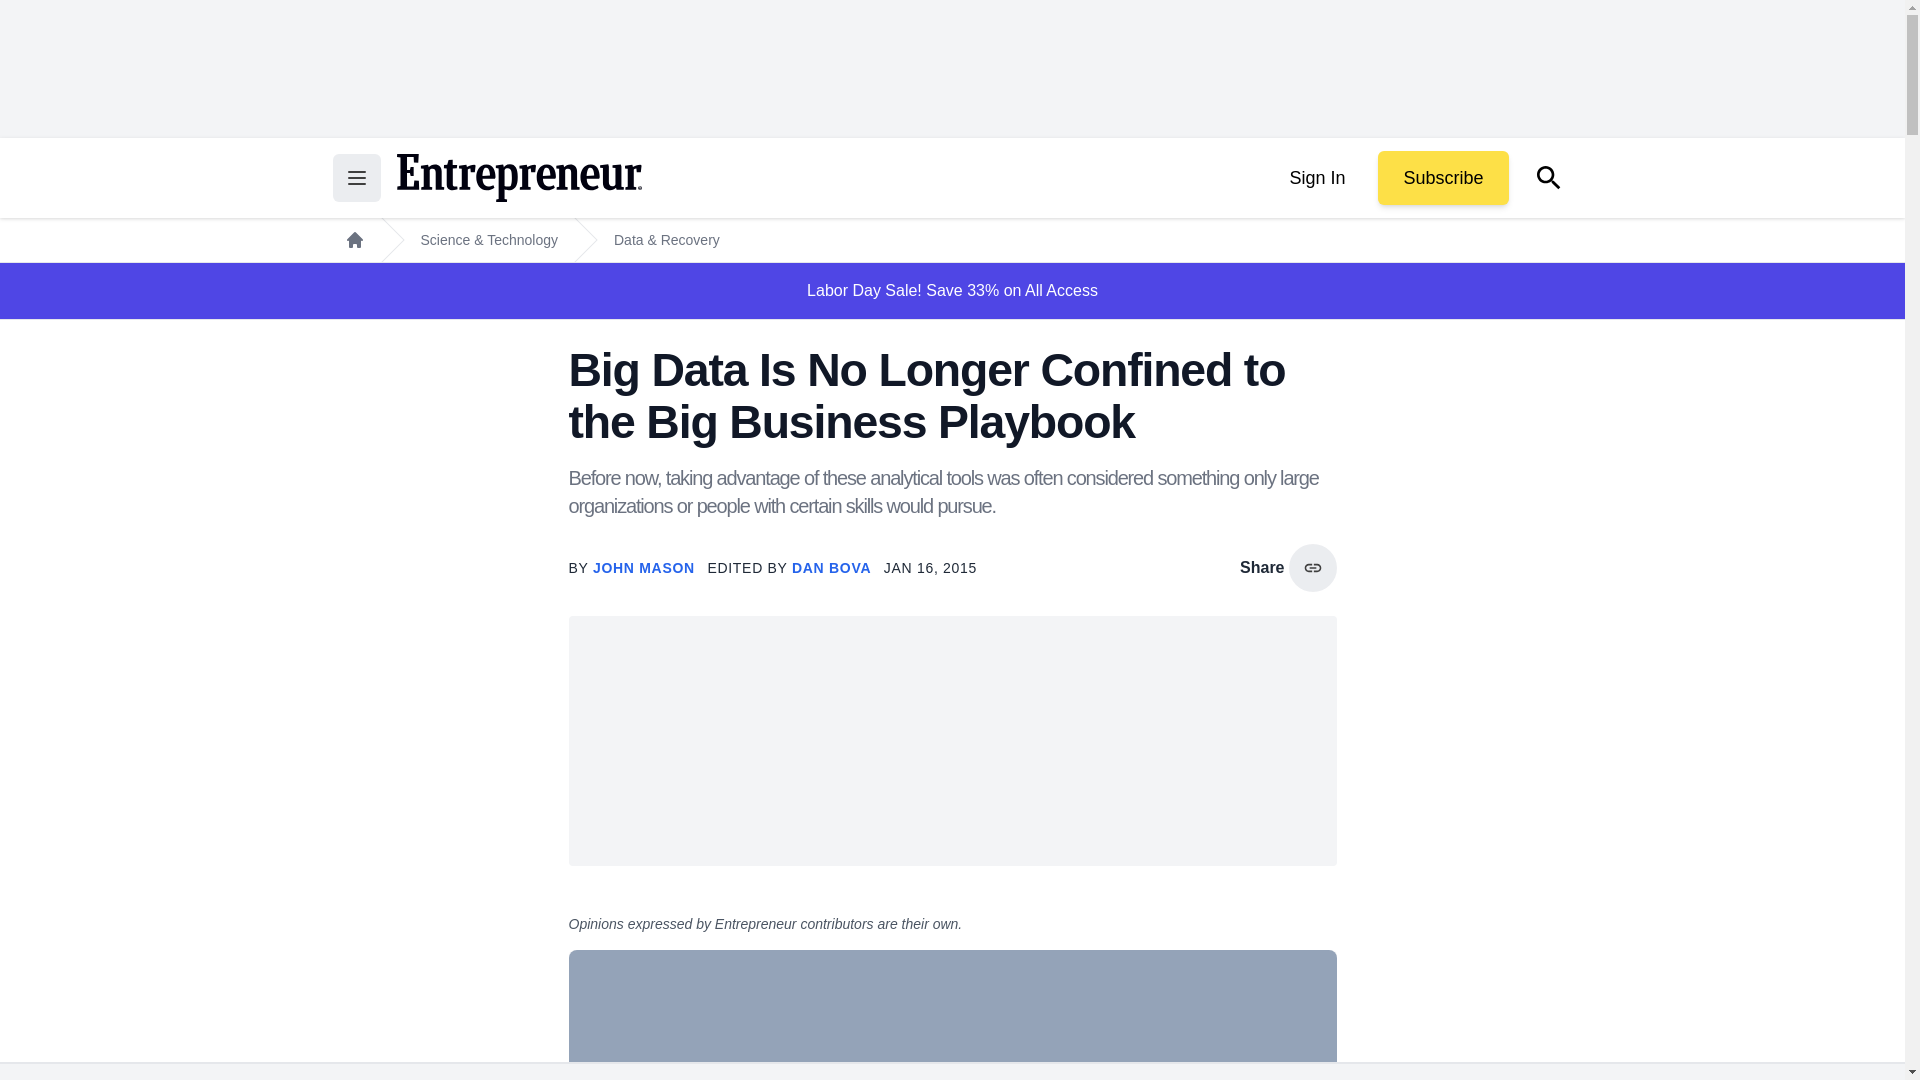 Image resolution: width=1920 pixels, height=1080 pixels. What do you see at coordinates (1312, 568) in the screenshot?
I see `copy` at bounding box center [1312, 568].